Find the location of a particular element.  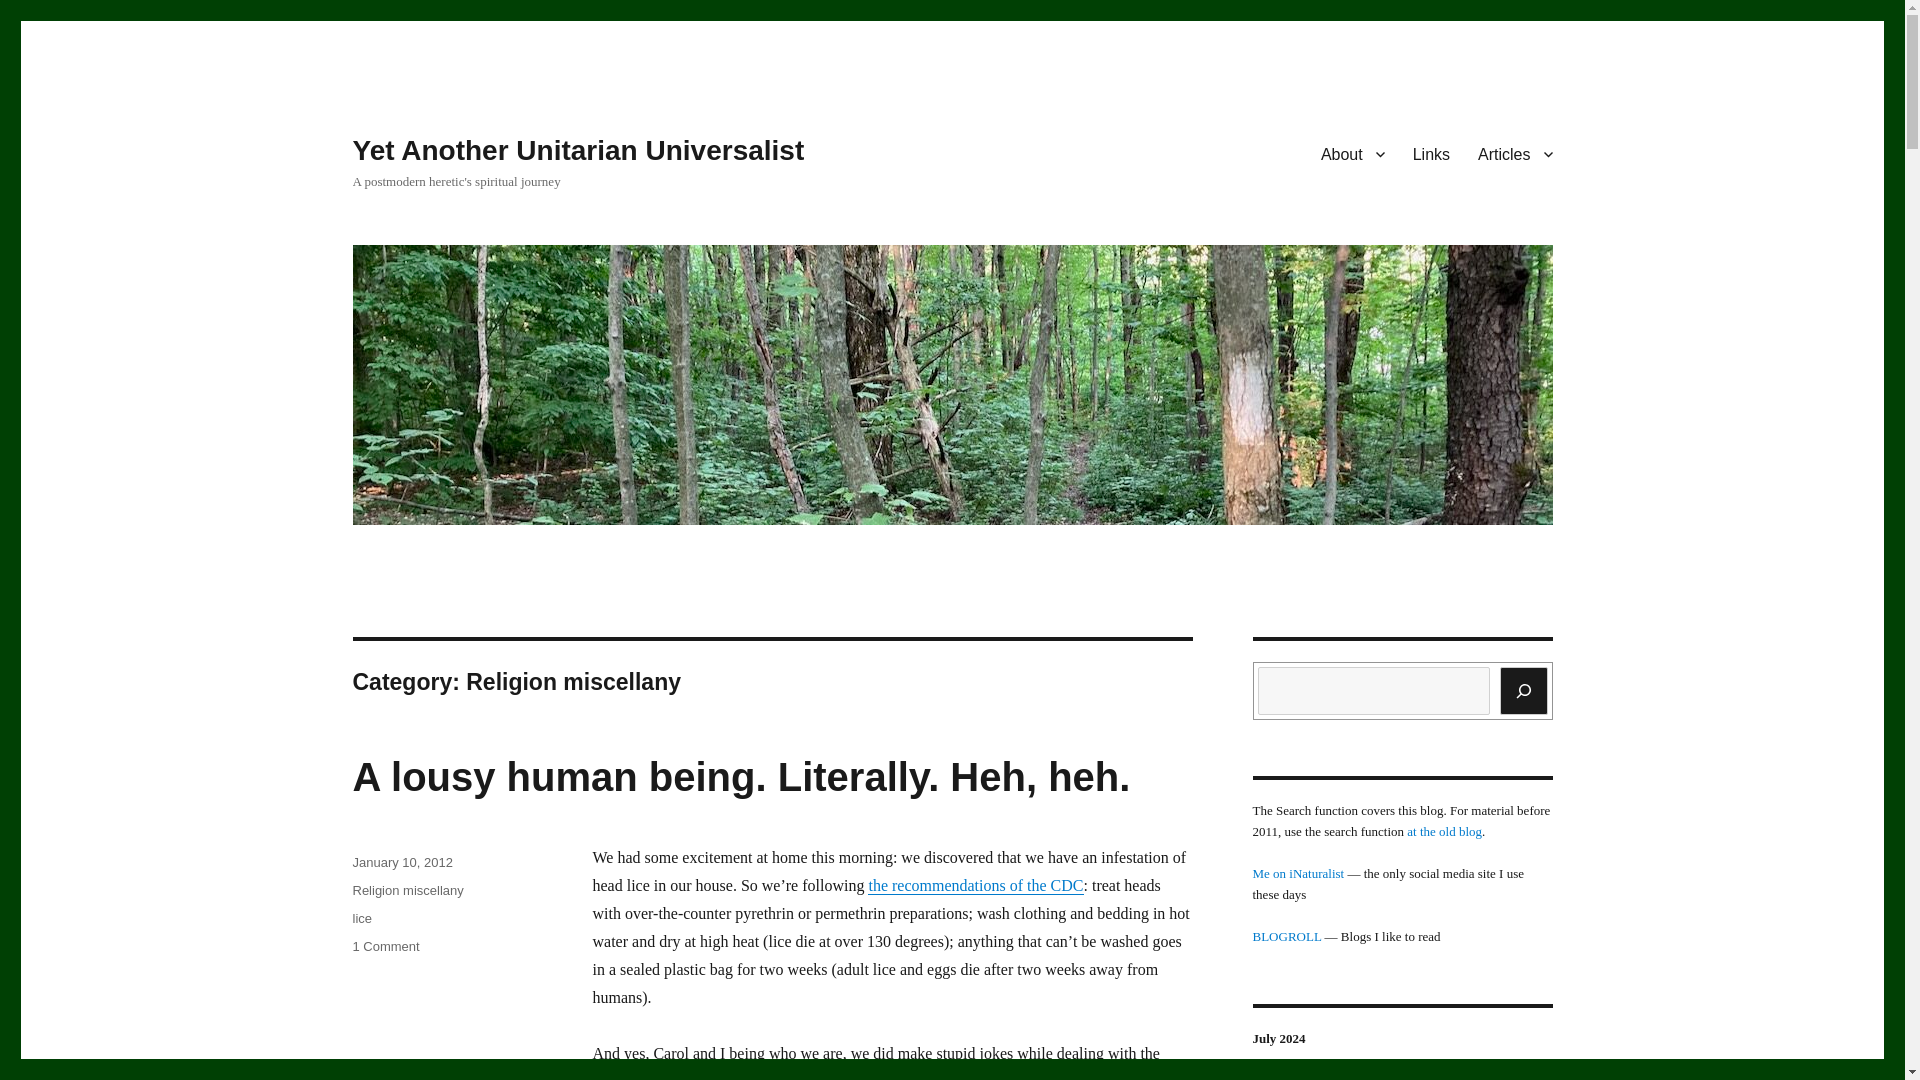

Yet Another Unitarian Universalist is located at coordinates (384, 946).